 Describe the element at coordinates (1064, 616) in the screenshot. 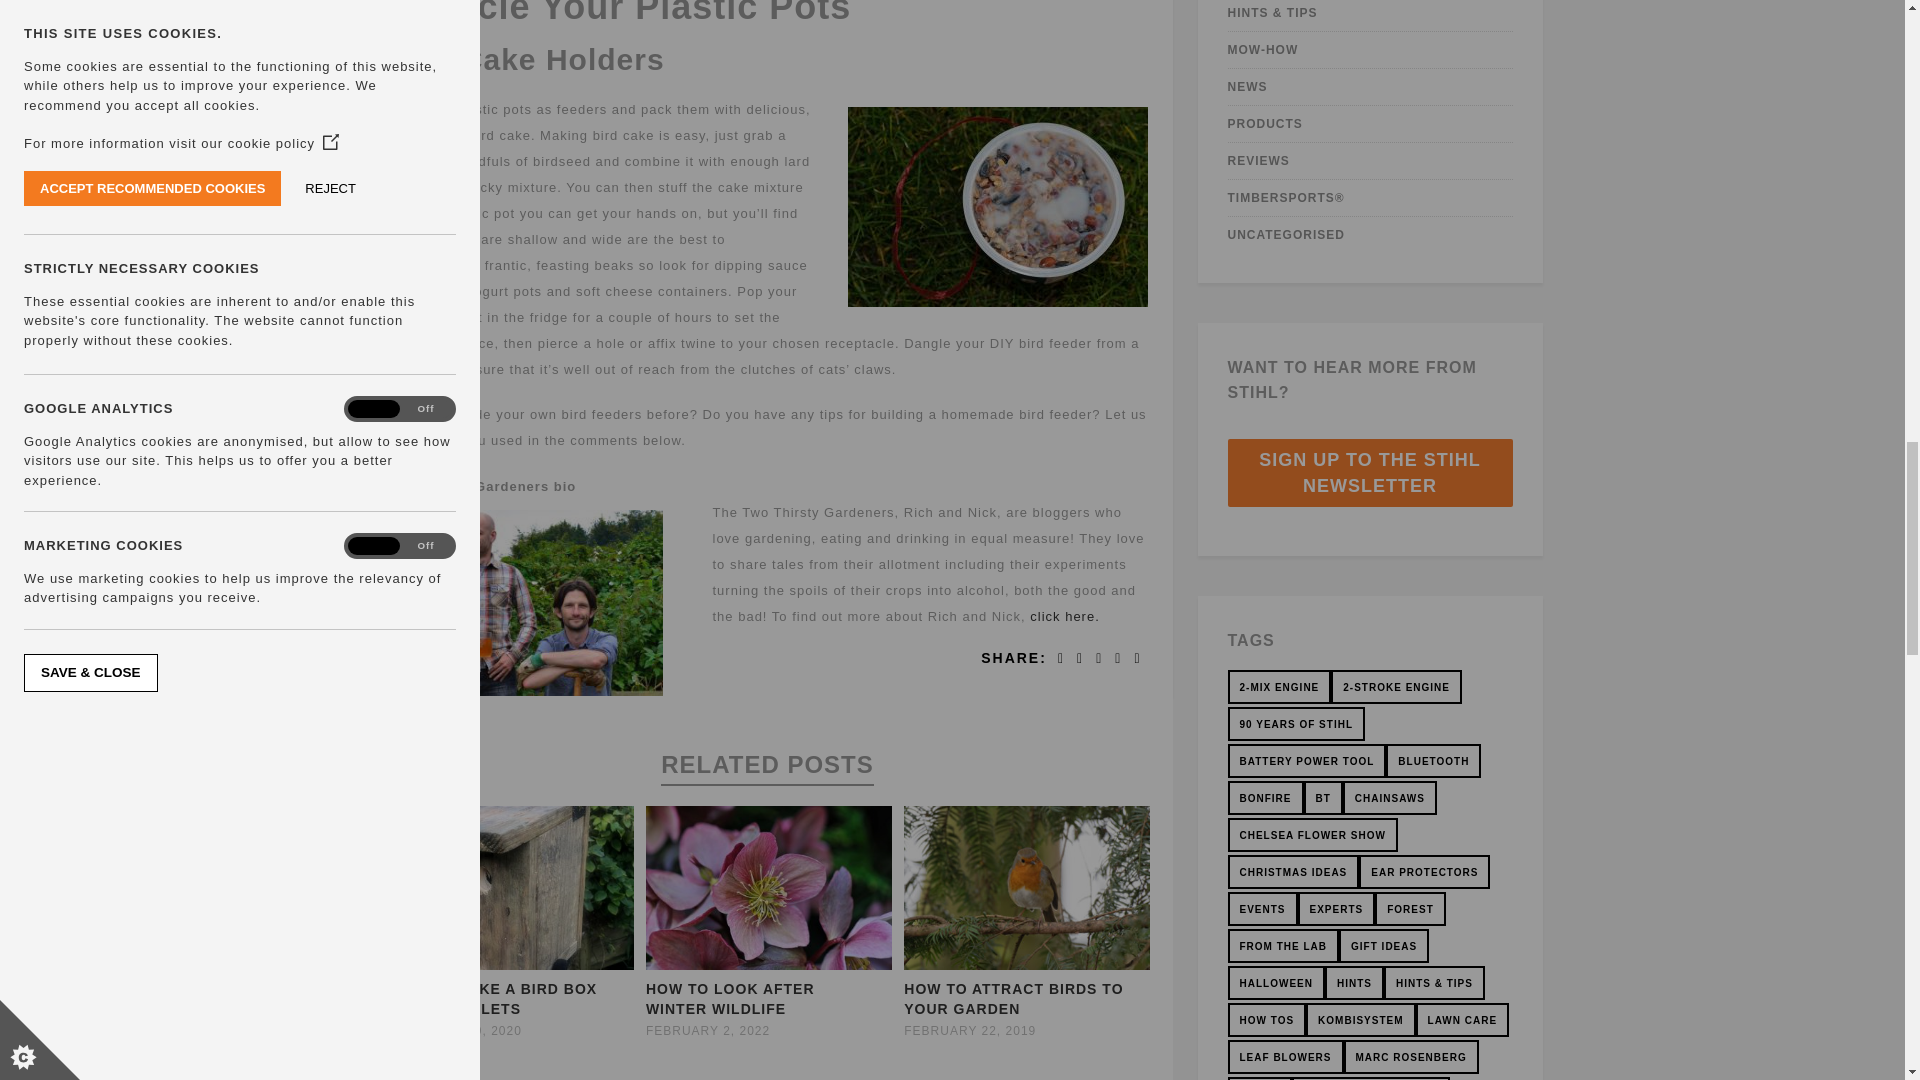

I see `click here.` at that location.